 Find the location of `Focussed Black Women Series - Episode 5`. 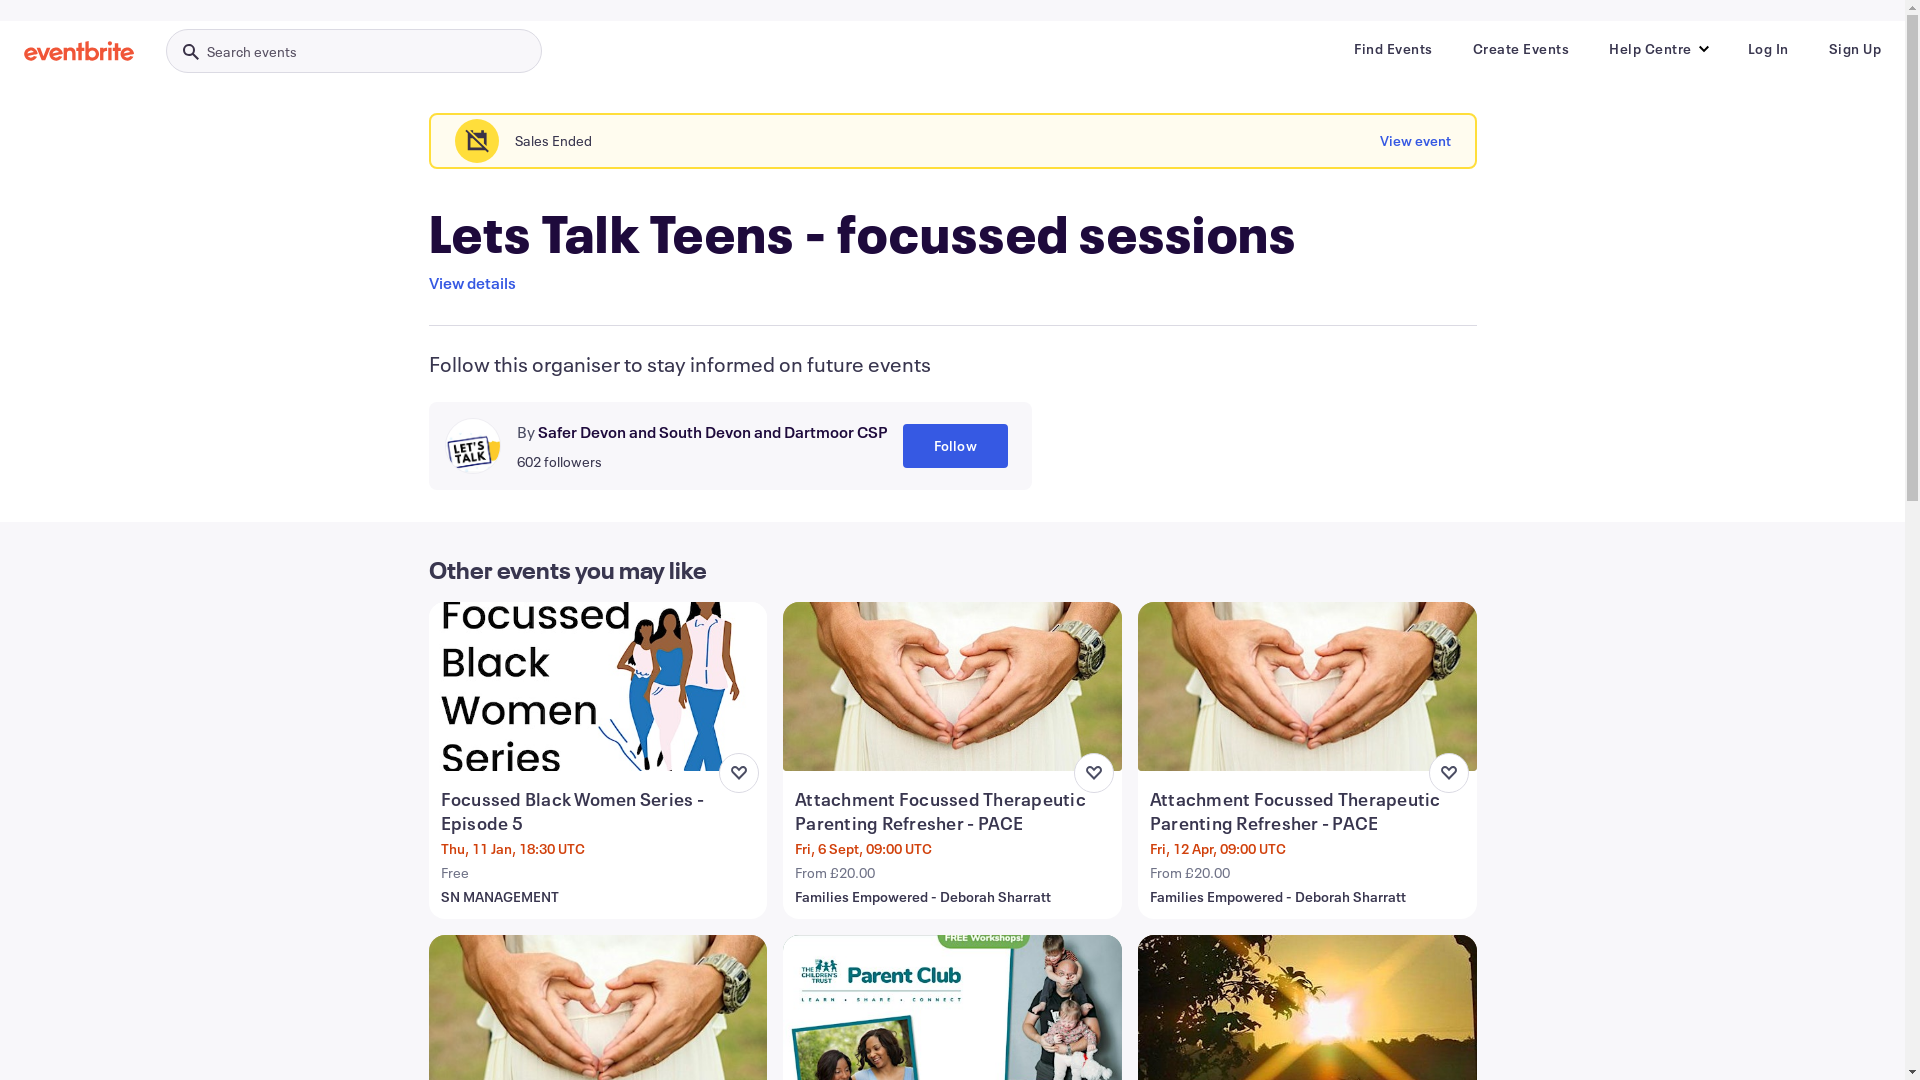

Focussed Black Women Series - Episode 5 is located at coordinates (600, 811).